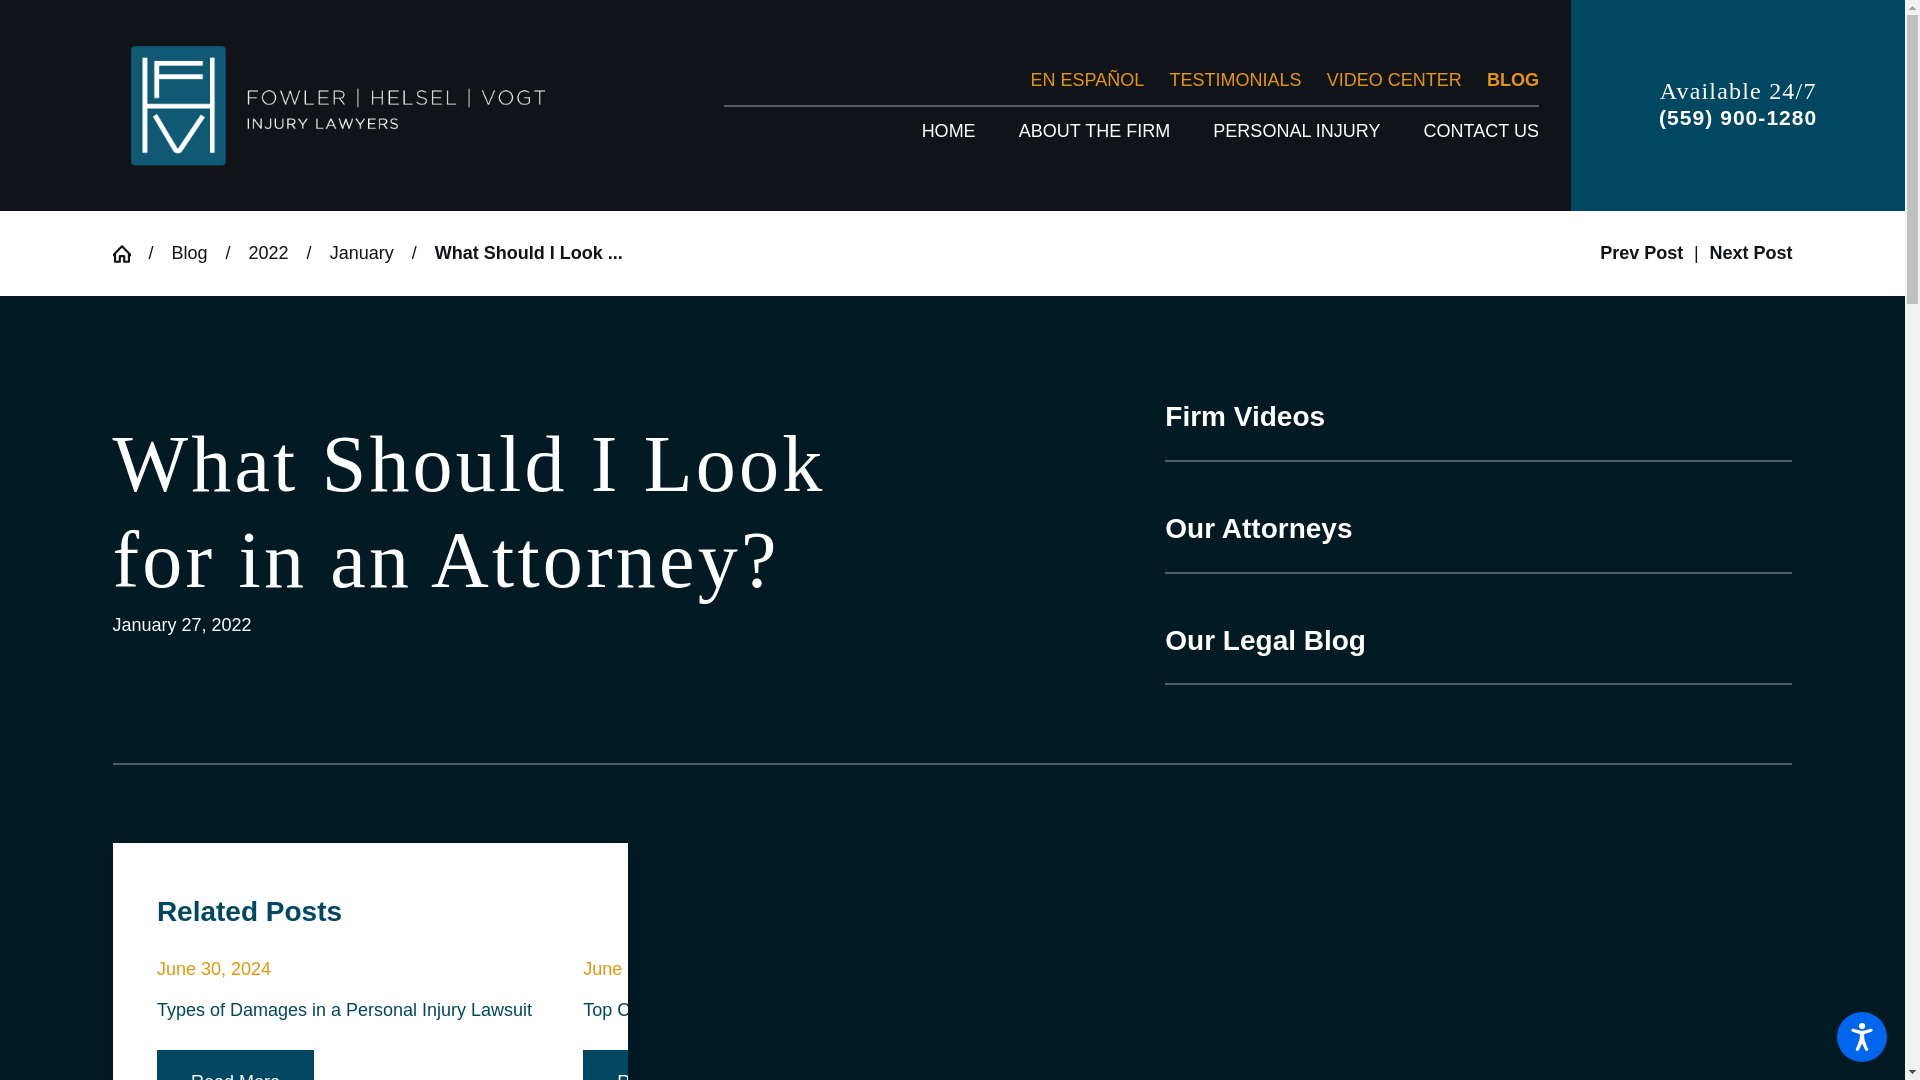 The width and height of the screenshot is (1920, 1080). I want to click on PERSONAL INJURY, so click(1296, 131).